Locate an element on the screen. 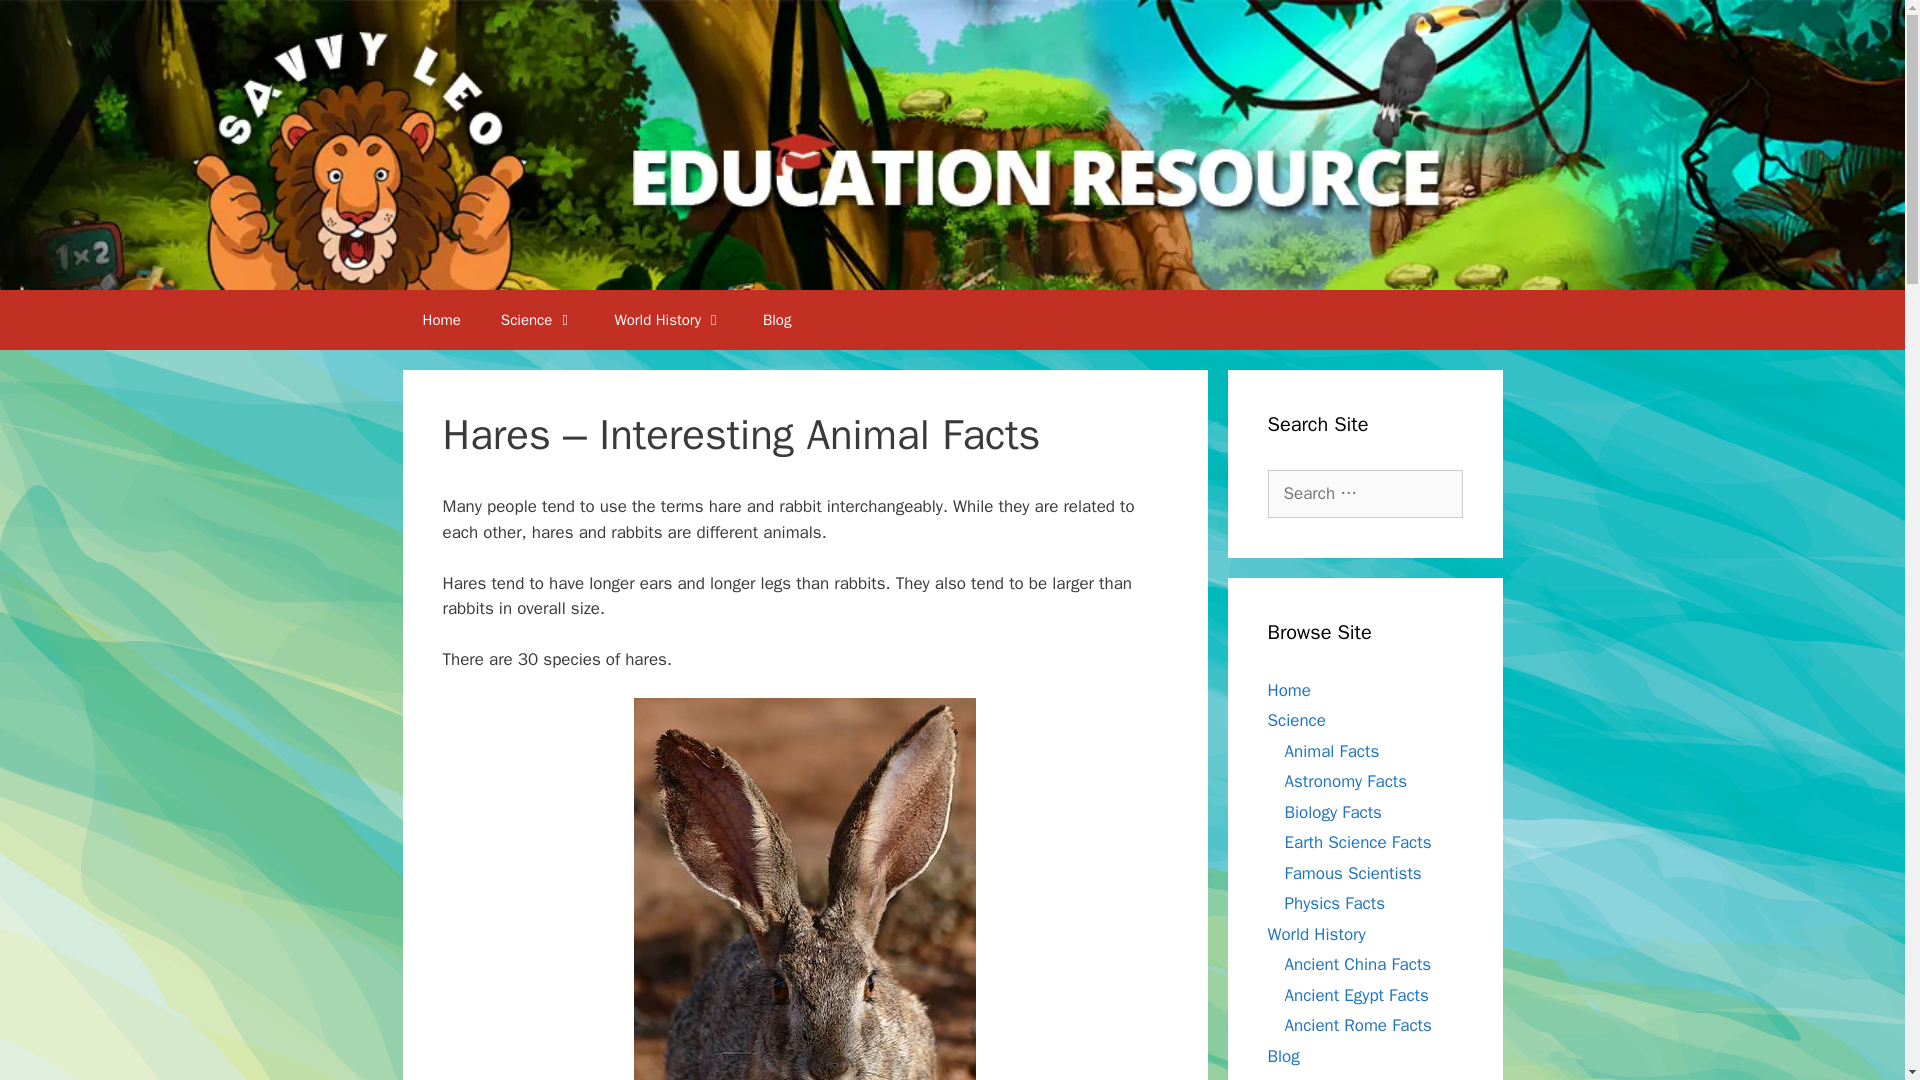 Image resolution: width=1920 pixels, height=1080 pixels. Home is located at coordinates (1289, 690).